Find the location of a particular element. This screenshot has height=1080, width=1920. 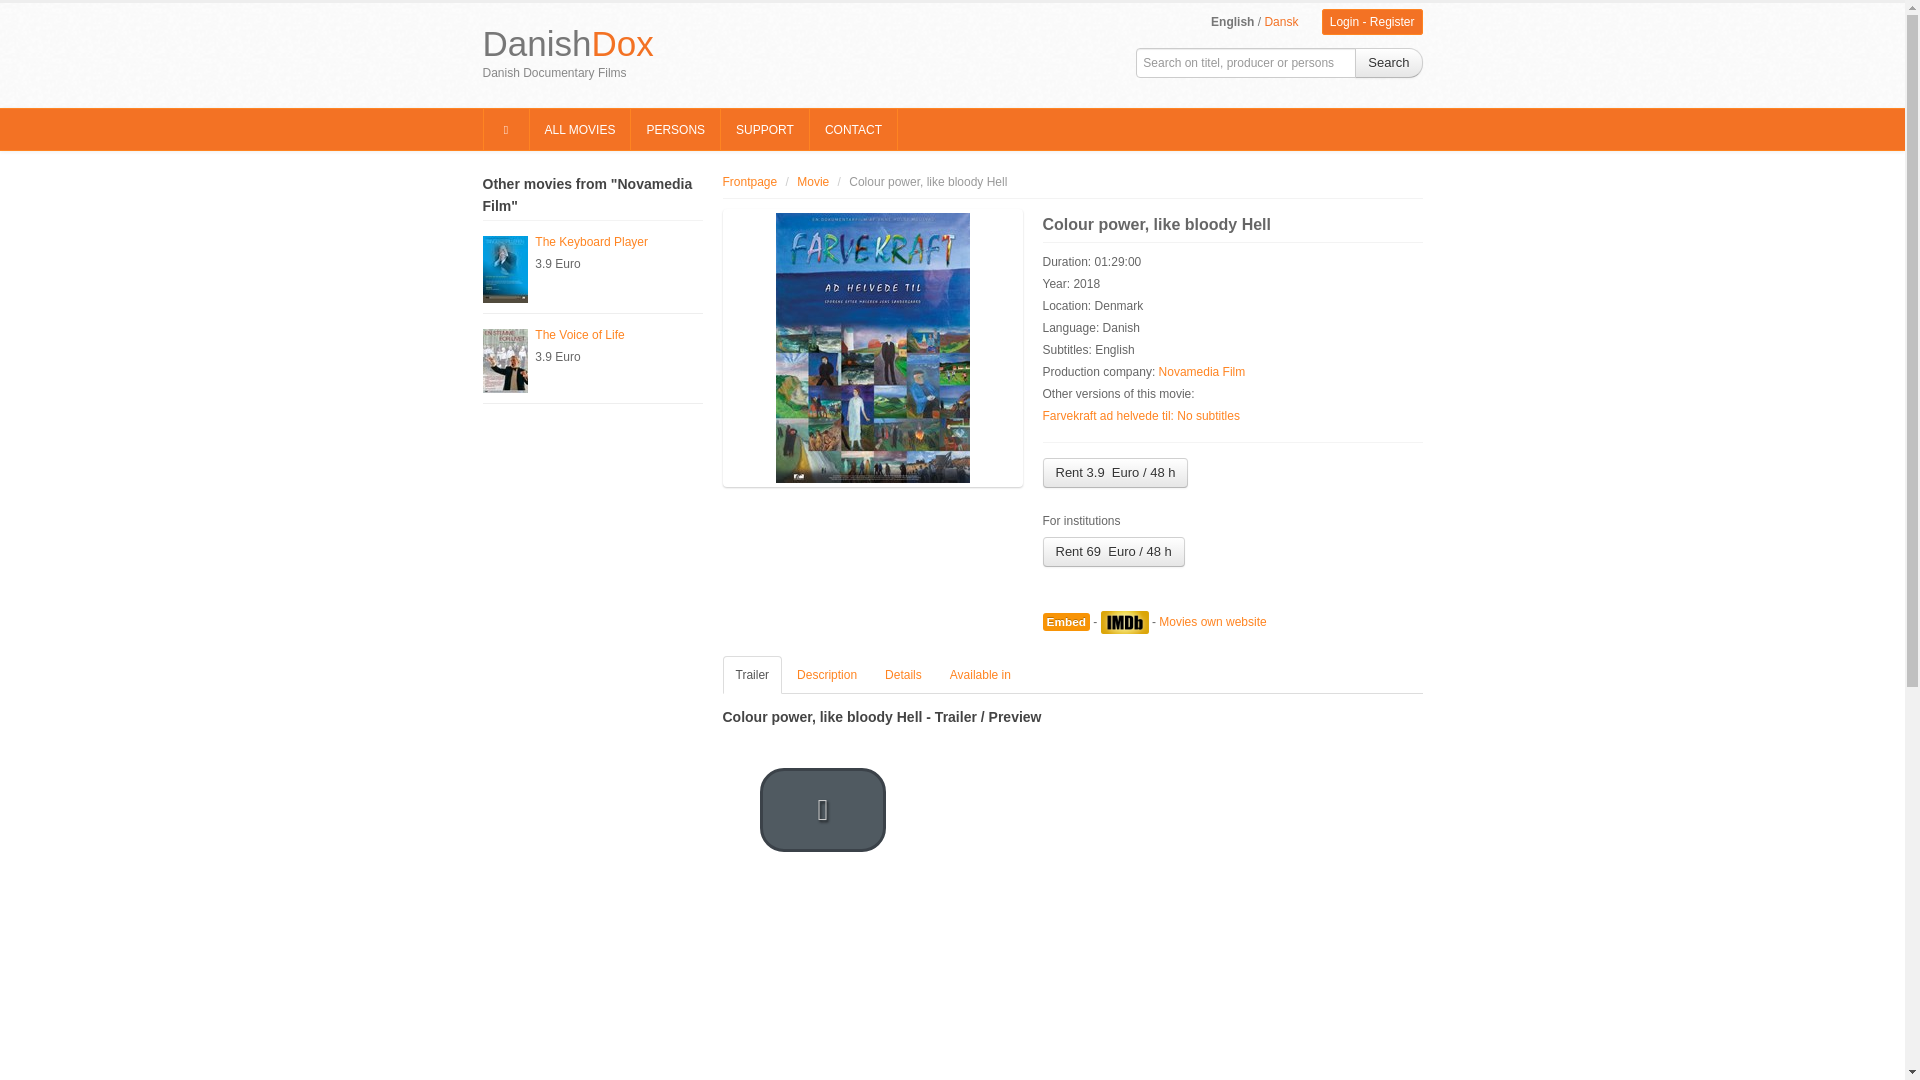

Novamedia Film is located at coordinates (1202, 372).